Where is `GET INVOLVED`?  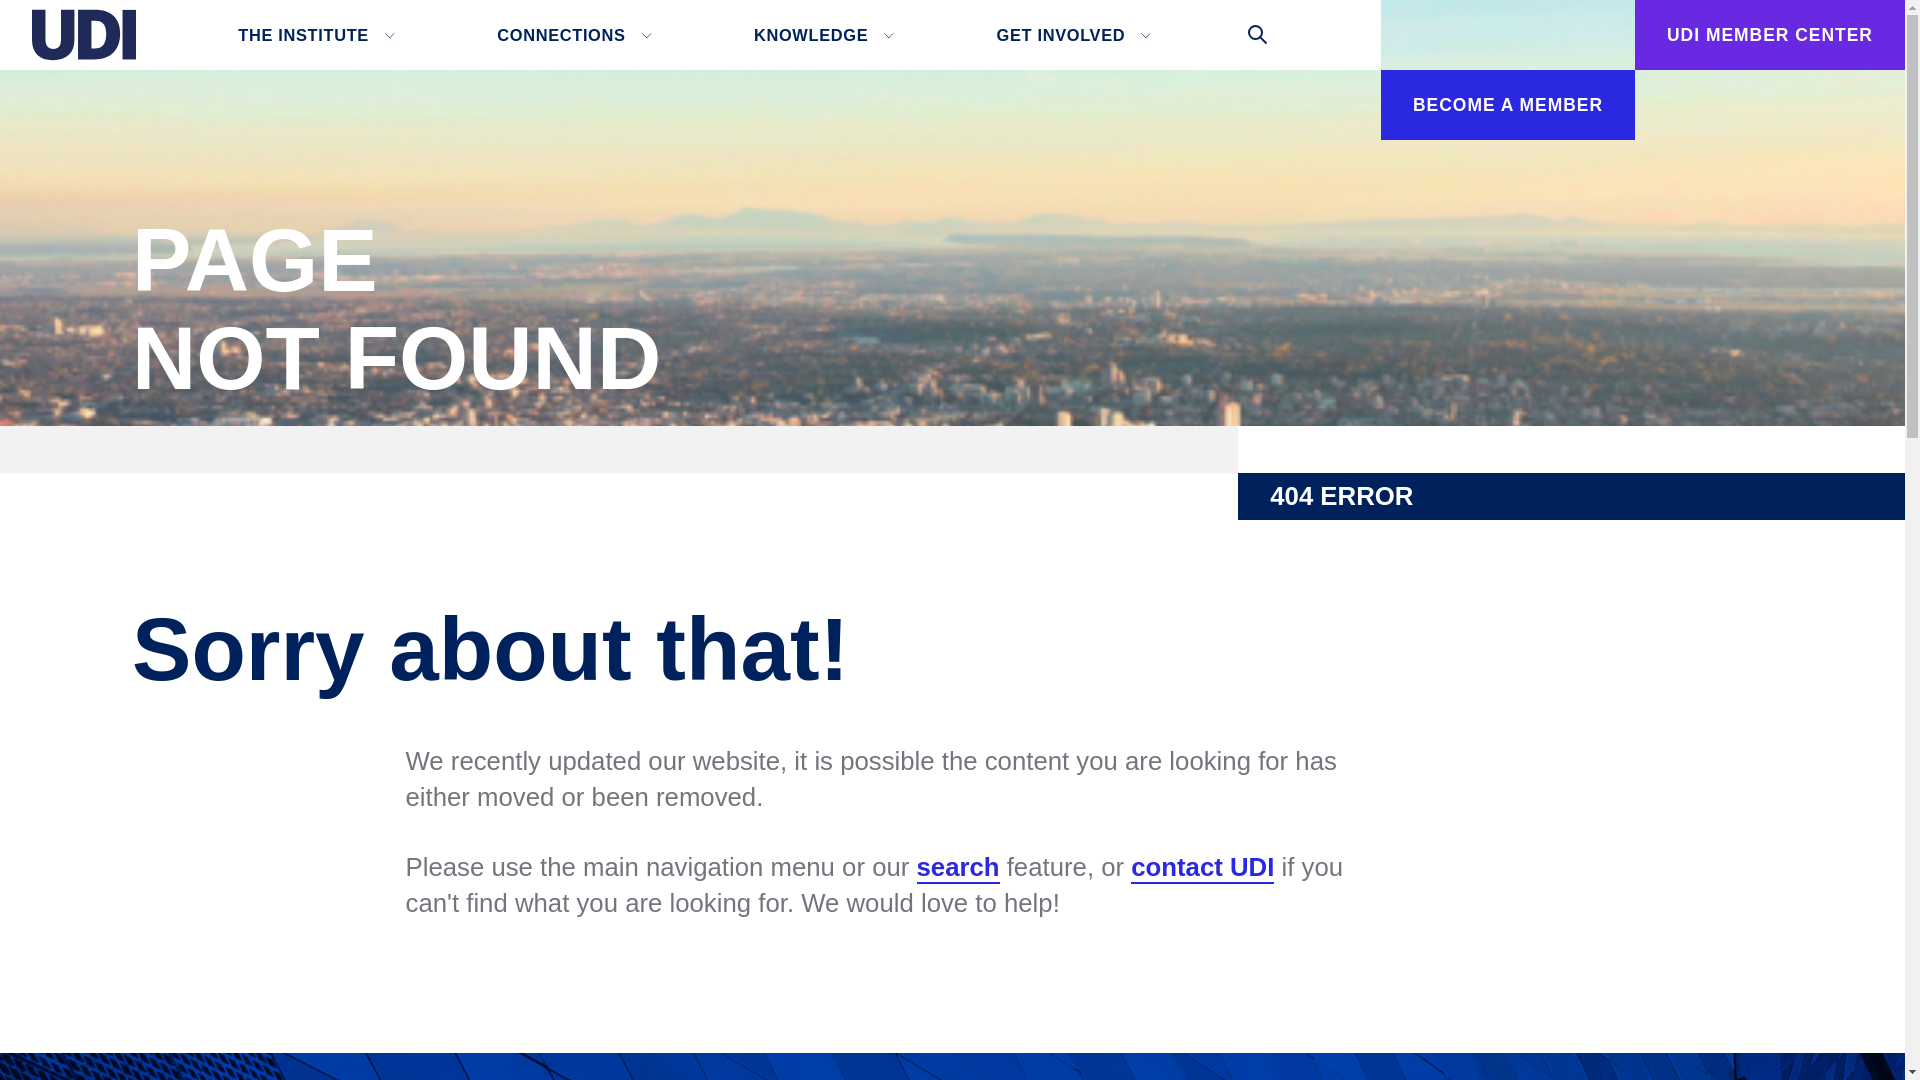
GET INVOLVED is located at coordinates (1071, 35).